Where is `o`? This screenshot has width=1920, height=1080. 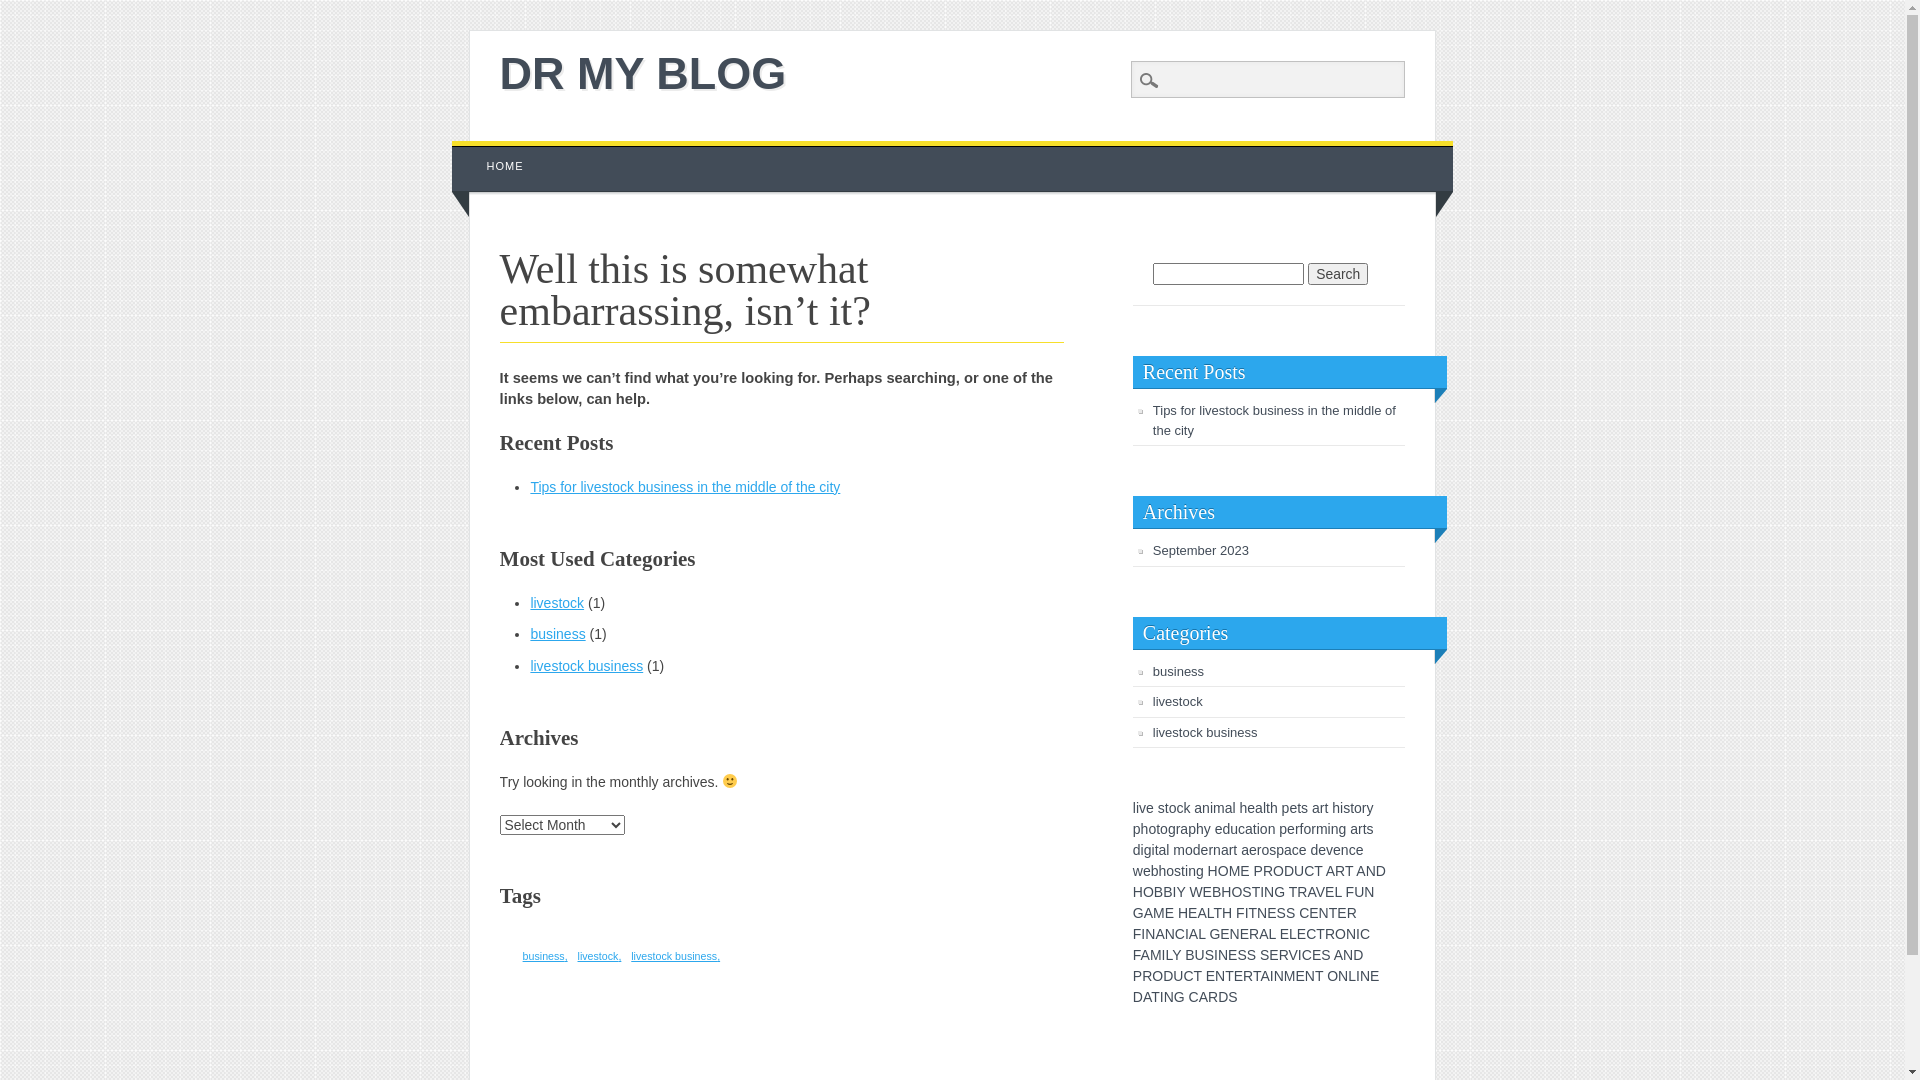 o is located at coordinates (1189, 850).